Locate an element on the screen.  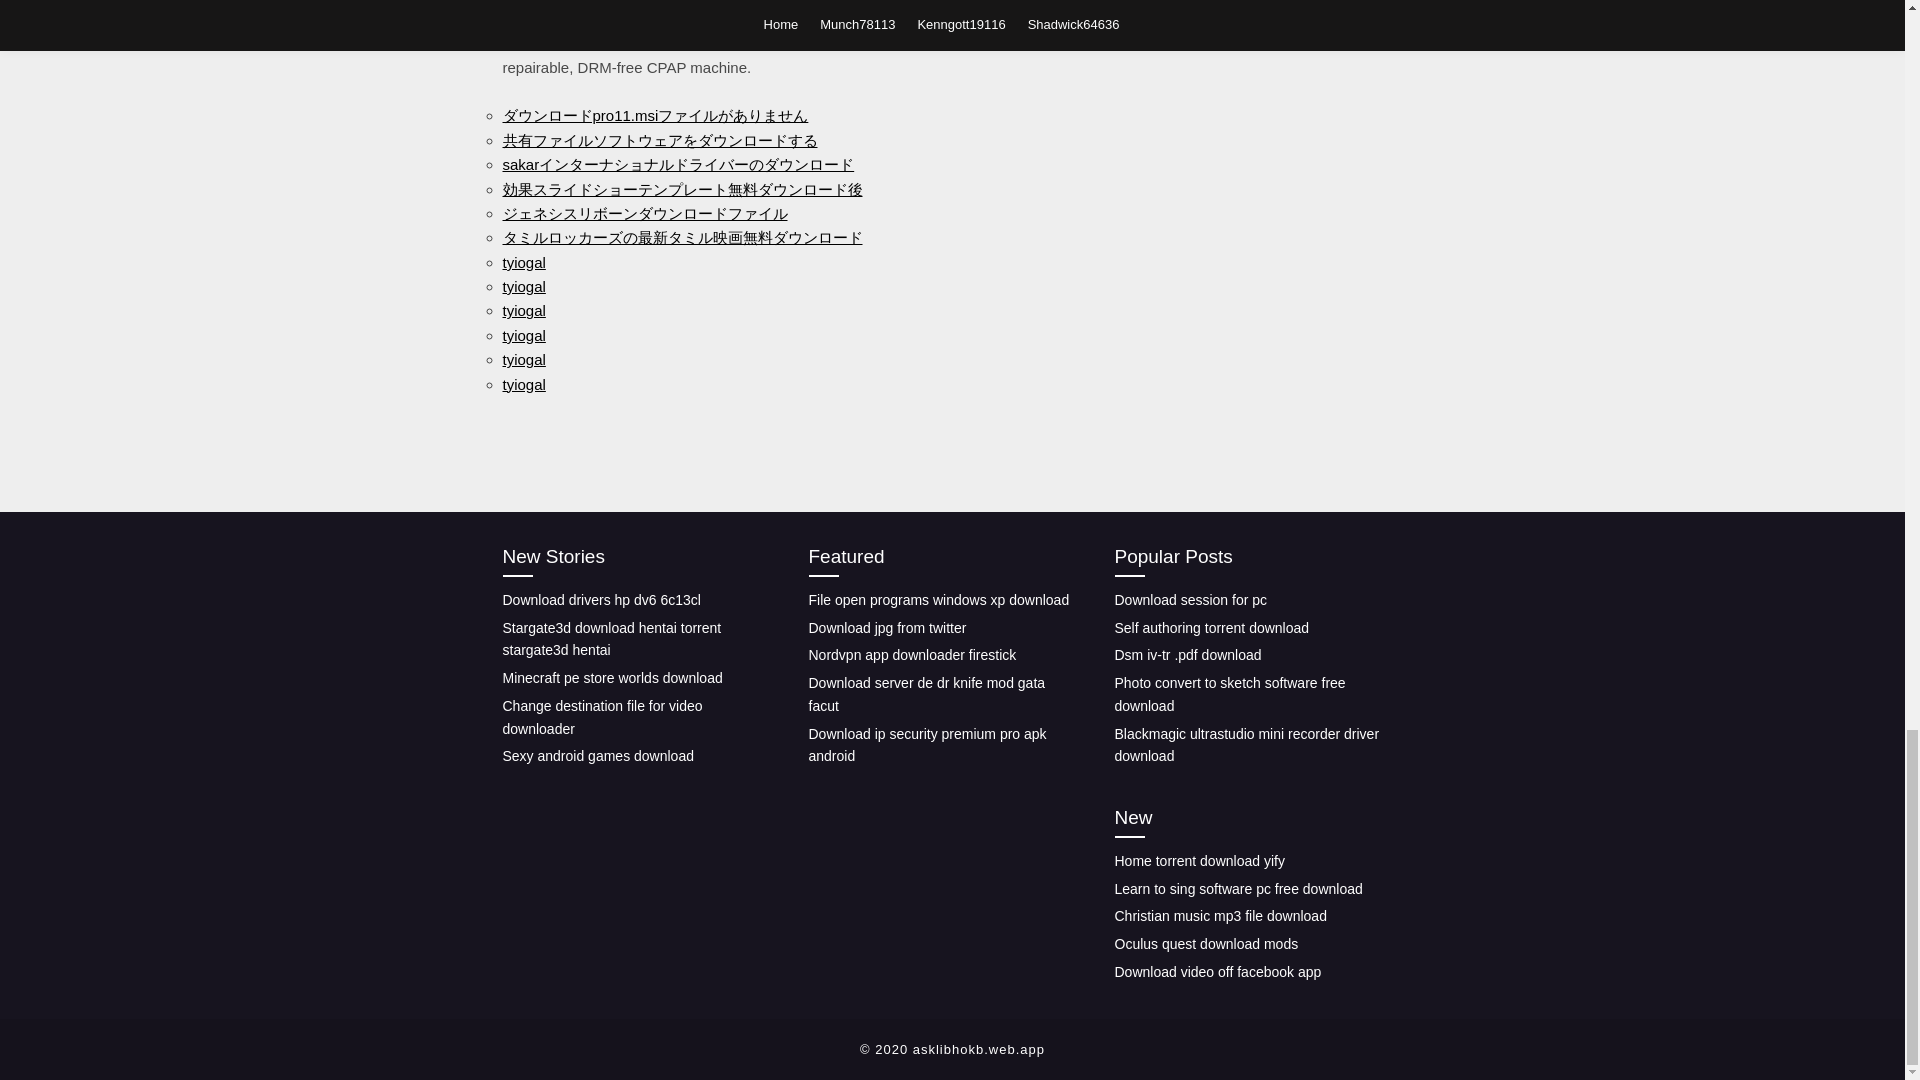
Download server de dr knife mod gata facut is located at coordinates (926, 694).